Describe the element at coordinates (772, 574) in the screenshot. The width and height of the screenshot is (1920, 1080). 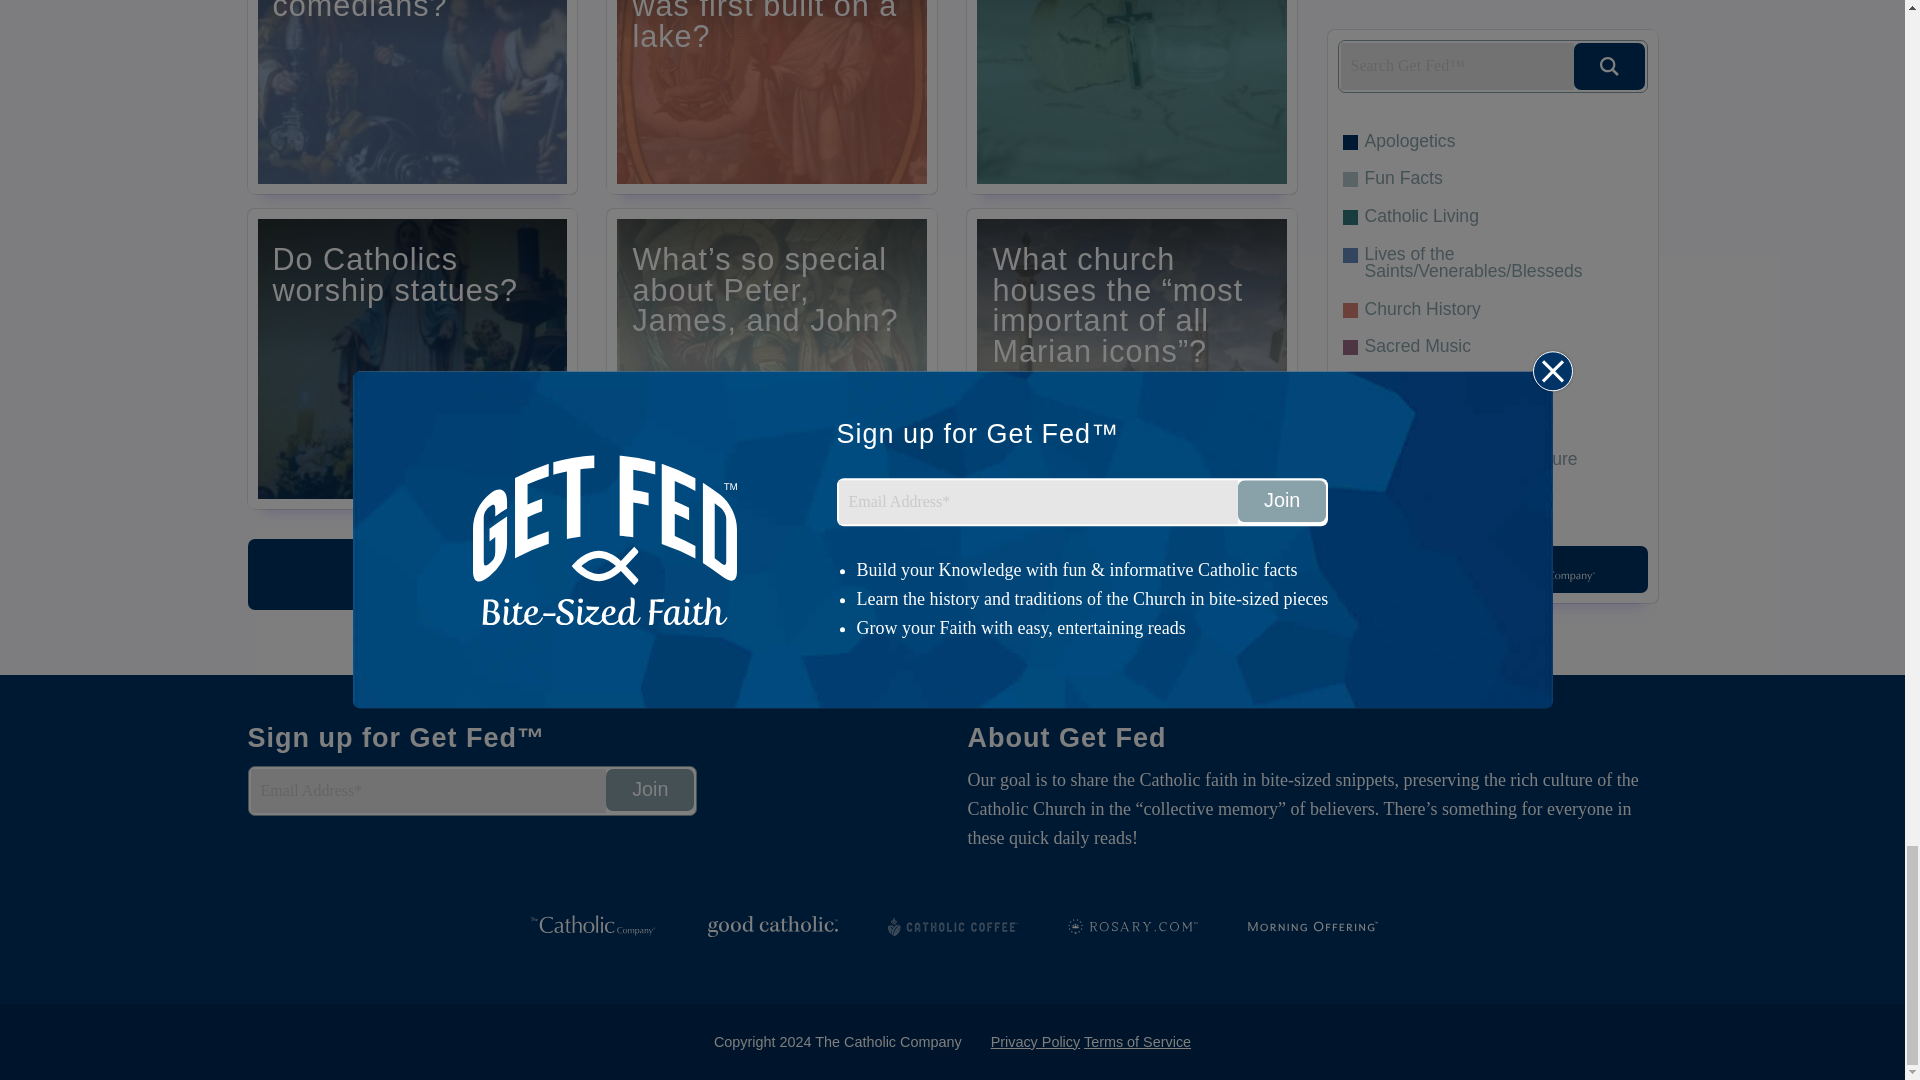
I see `Load More` at that location.